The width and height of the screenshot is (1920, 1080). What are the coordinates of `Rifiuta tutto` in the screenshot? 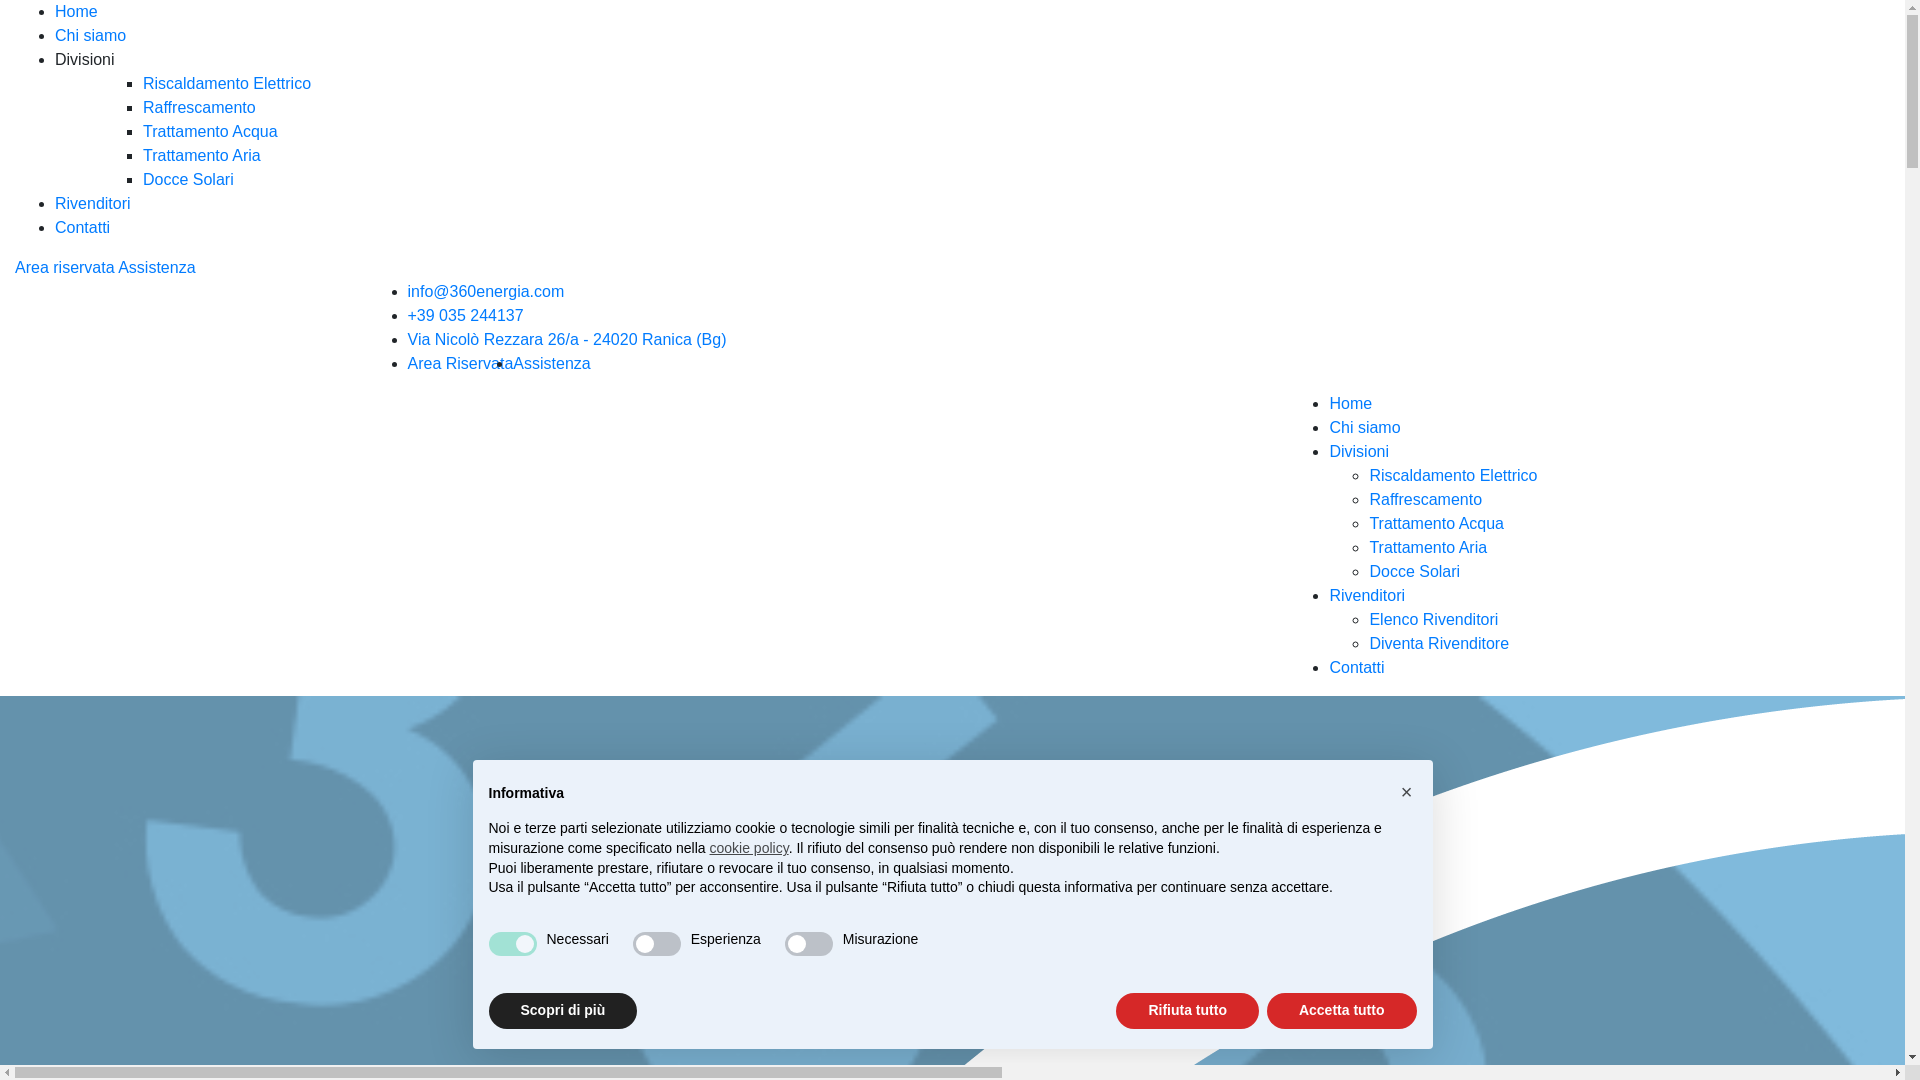 It's located at (1188, 1011).